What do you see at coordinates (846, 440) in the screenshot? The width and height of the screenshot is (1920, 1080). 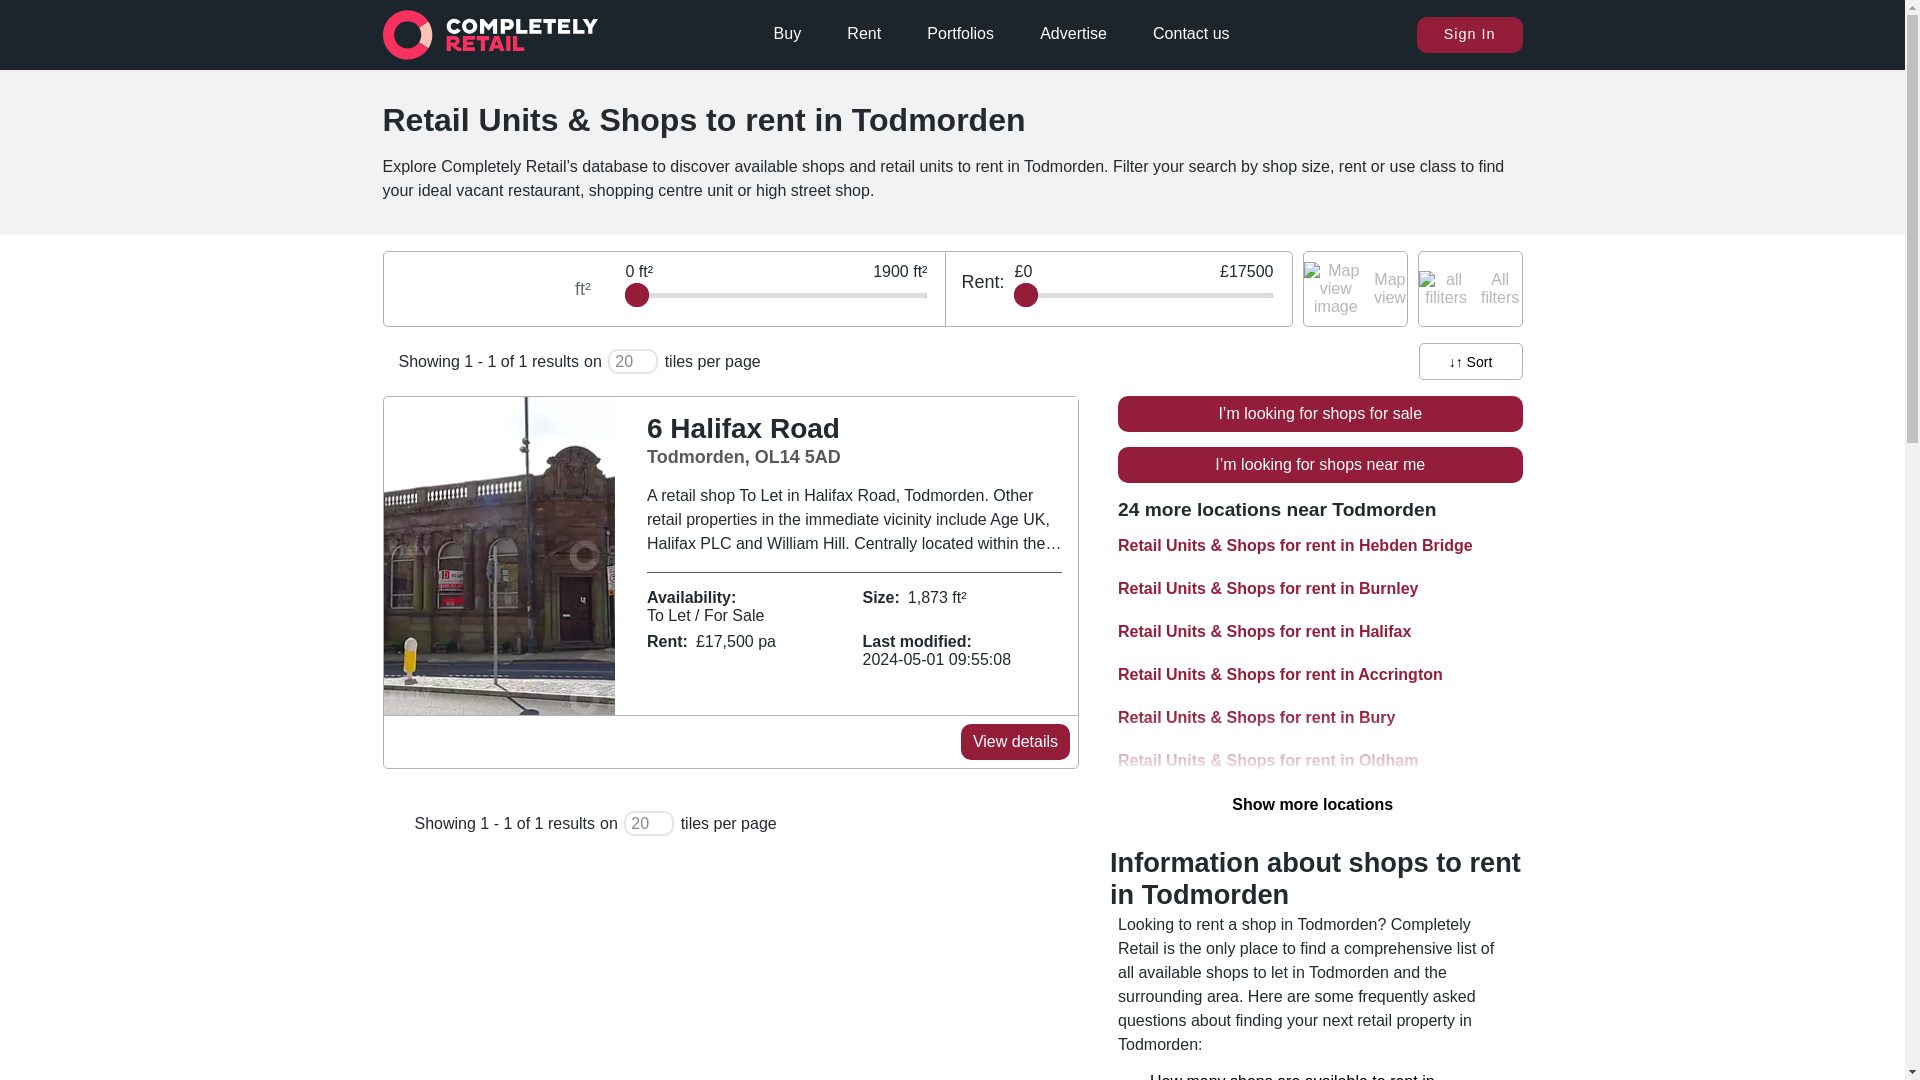 I see `All filters` at bounding box center [846, 440].